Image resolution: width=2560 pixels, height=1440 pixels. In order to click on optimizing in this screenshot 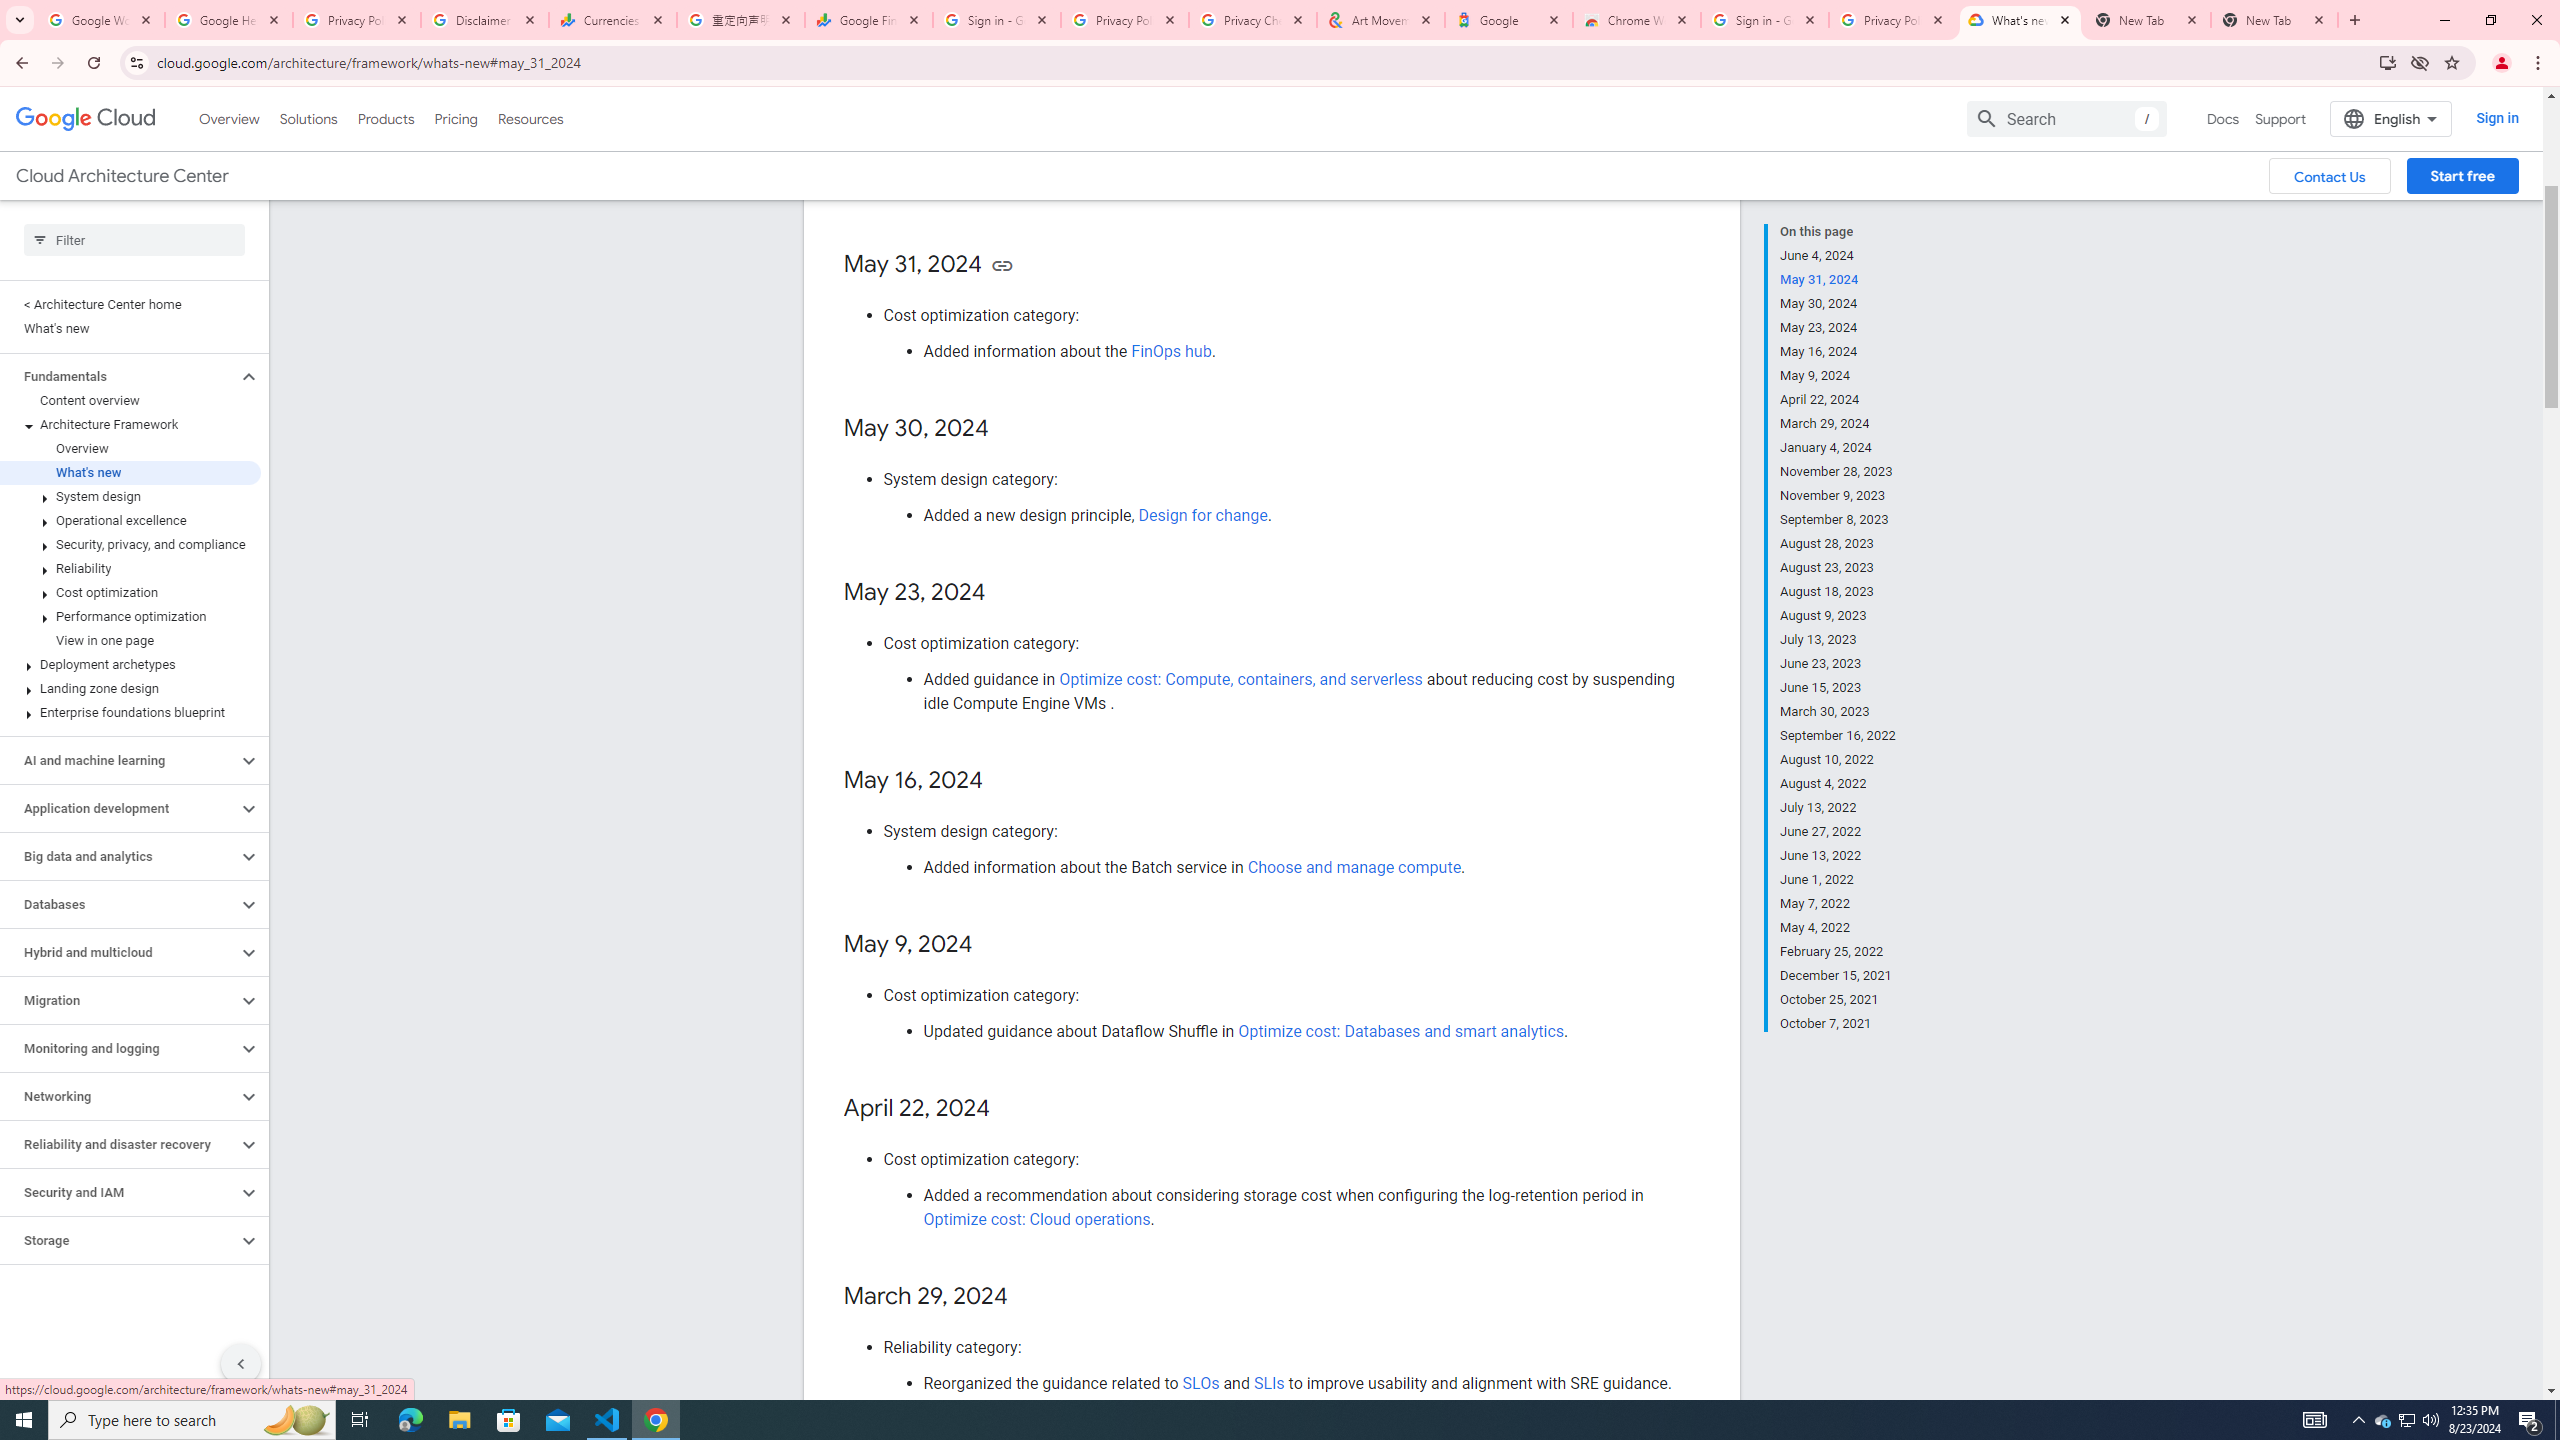, I will do `click(1150, 163)`.